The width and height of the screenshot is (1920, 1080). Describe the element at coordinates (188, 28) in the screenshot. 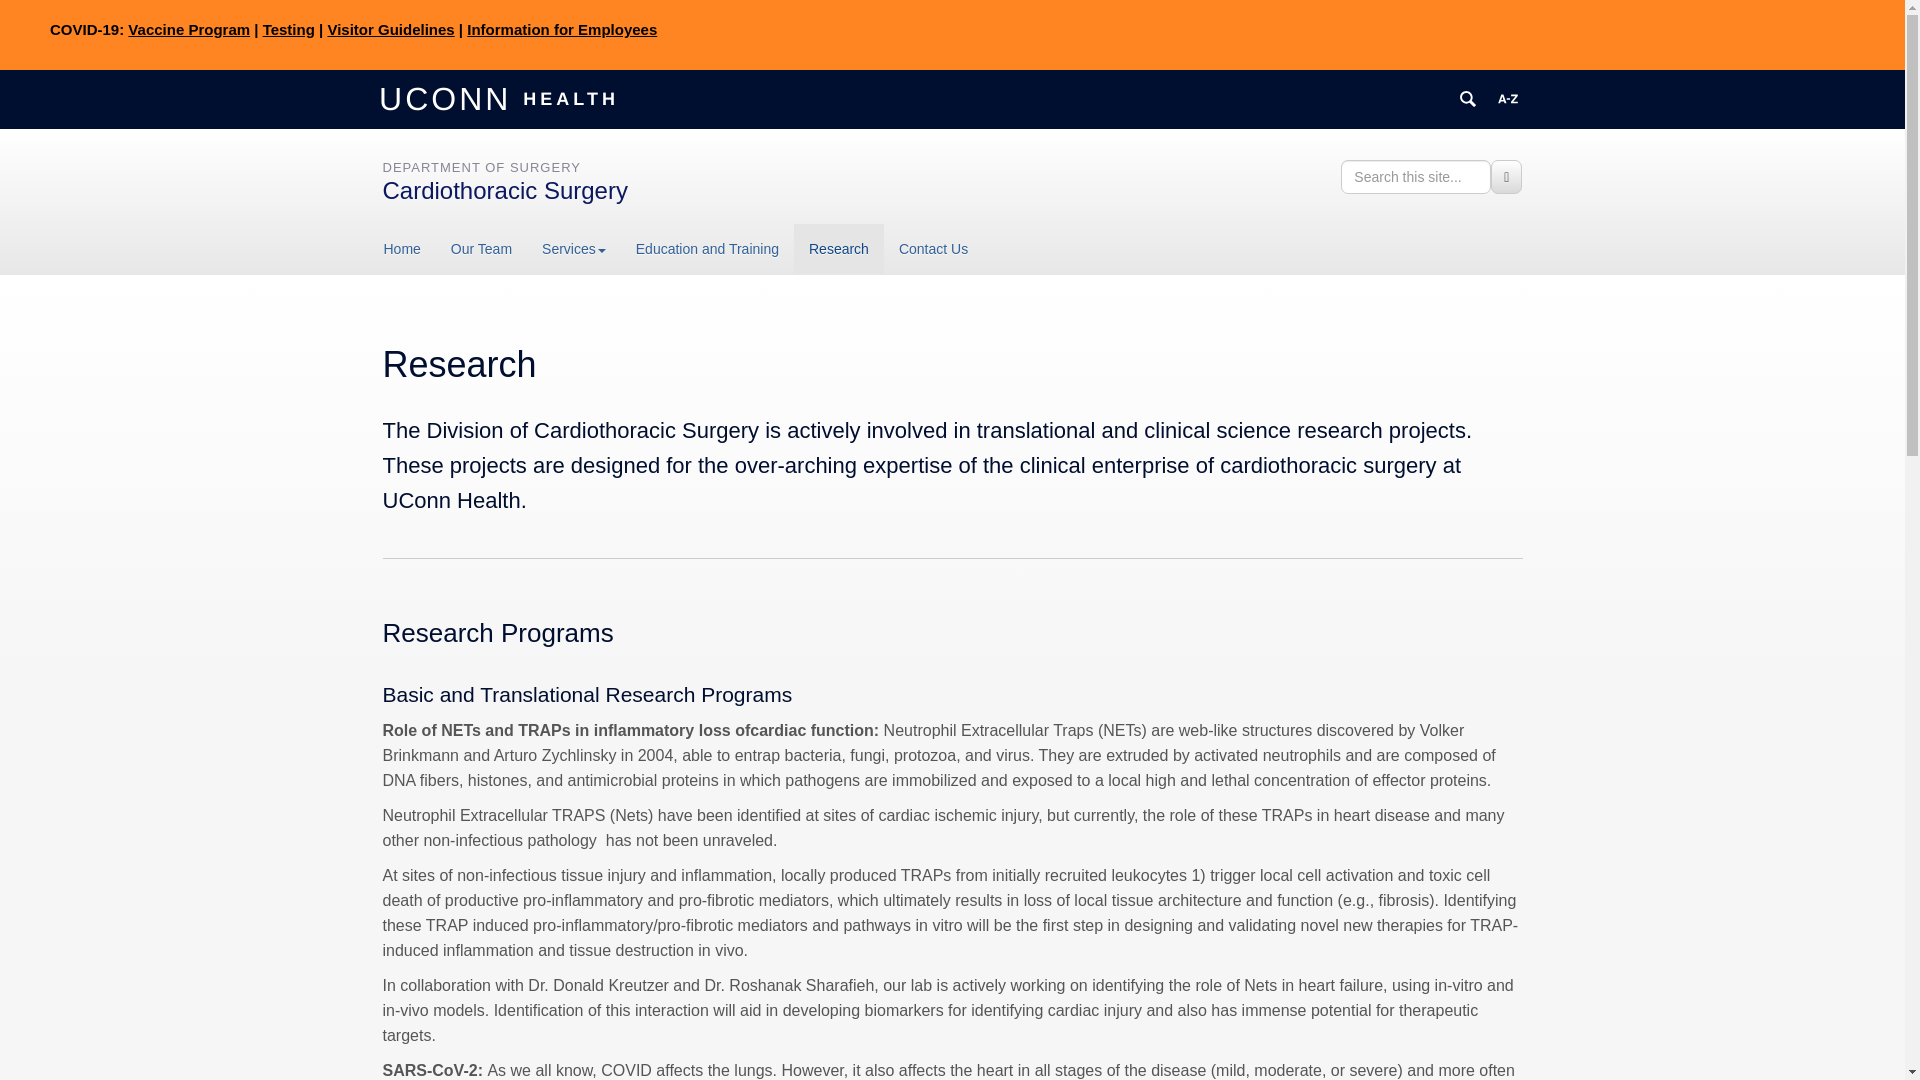

I see `Vaccine Program` at that location.